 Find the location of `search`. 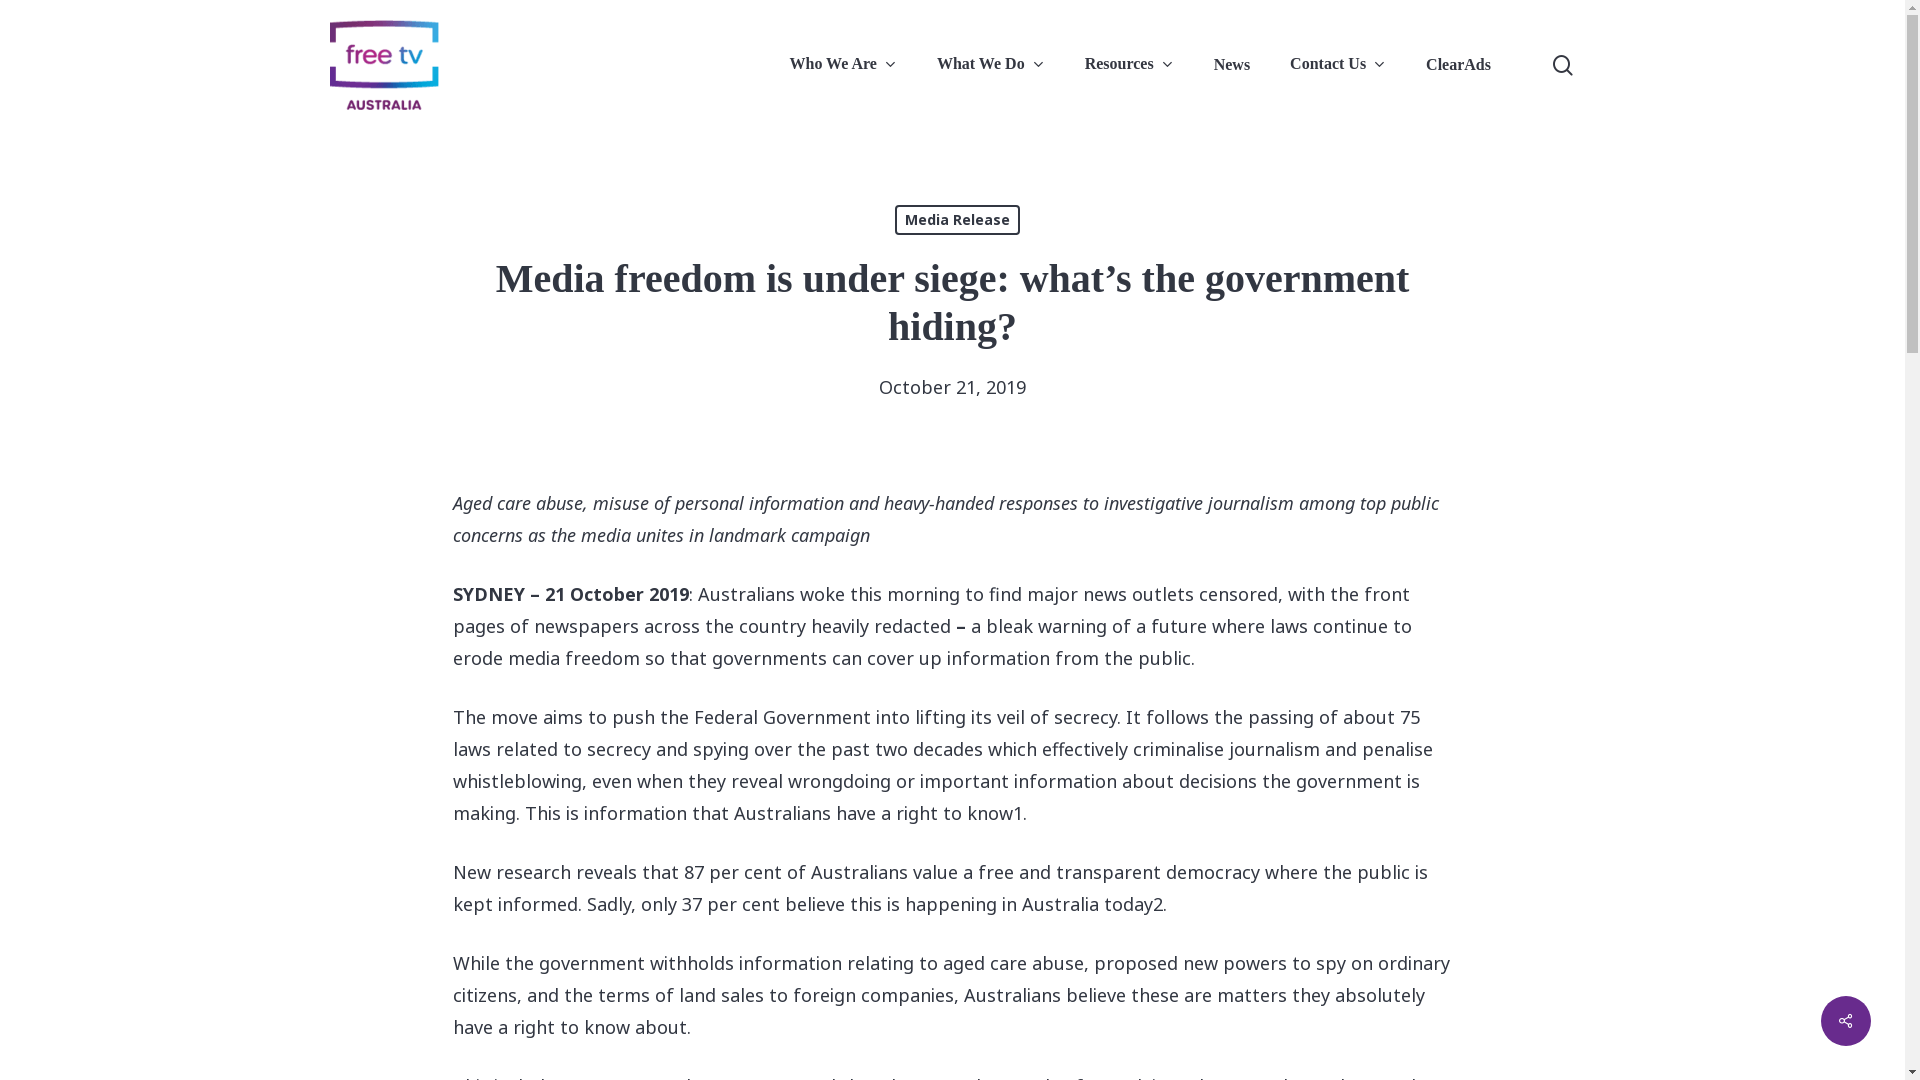

search is located at coordinates (1563, 64).